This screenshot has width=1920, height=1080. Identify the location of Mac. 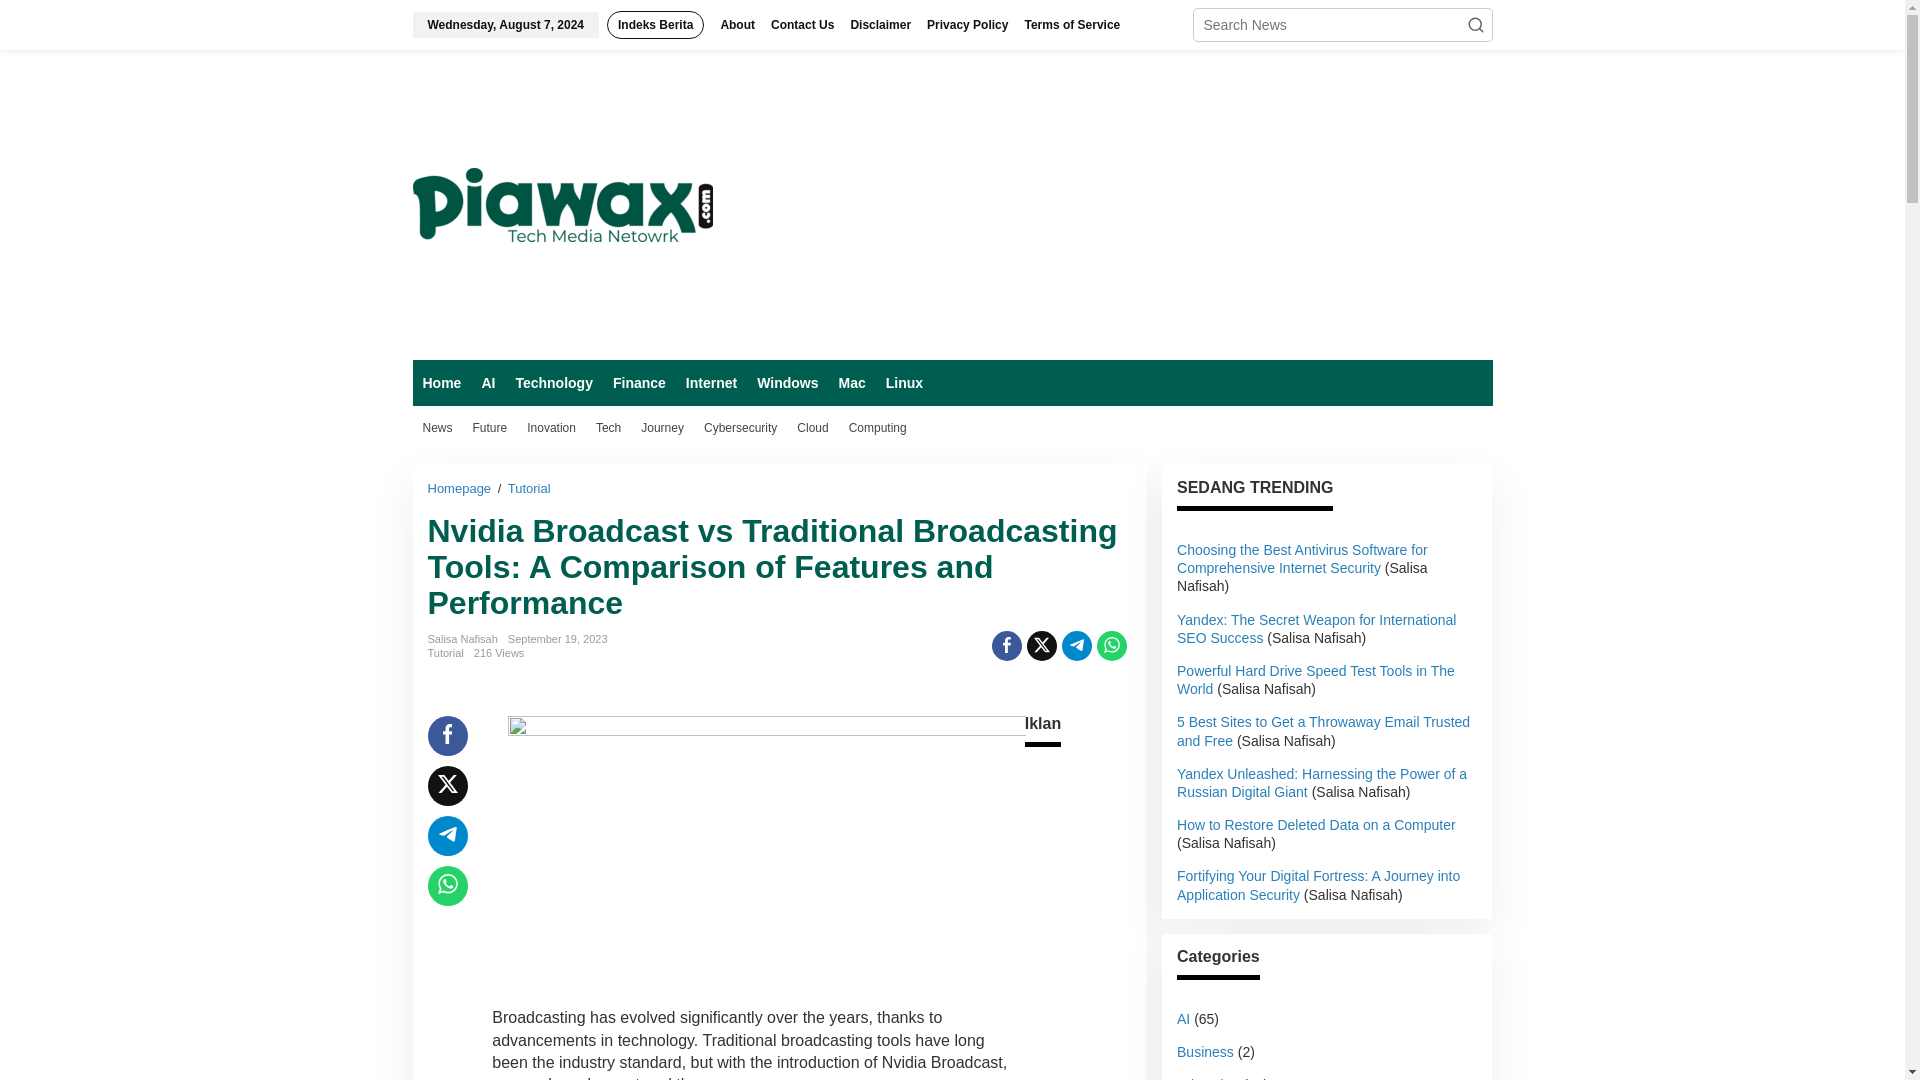
(851, 382).